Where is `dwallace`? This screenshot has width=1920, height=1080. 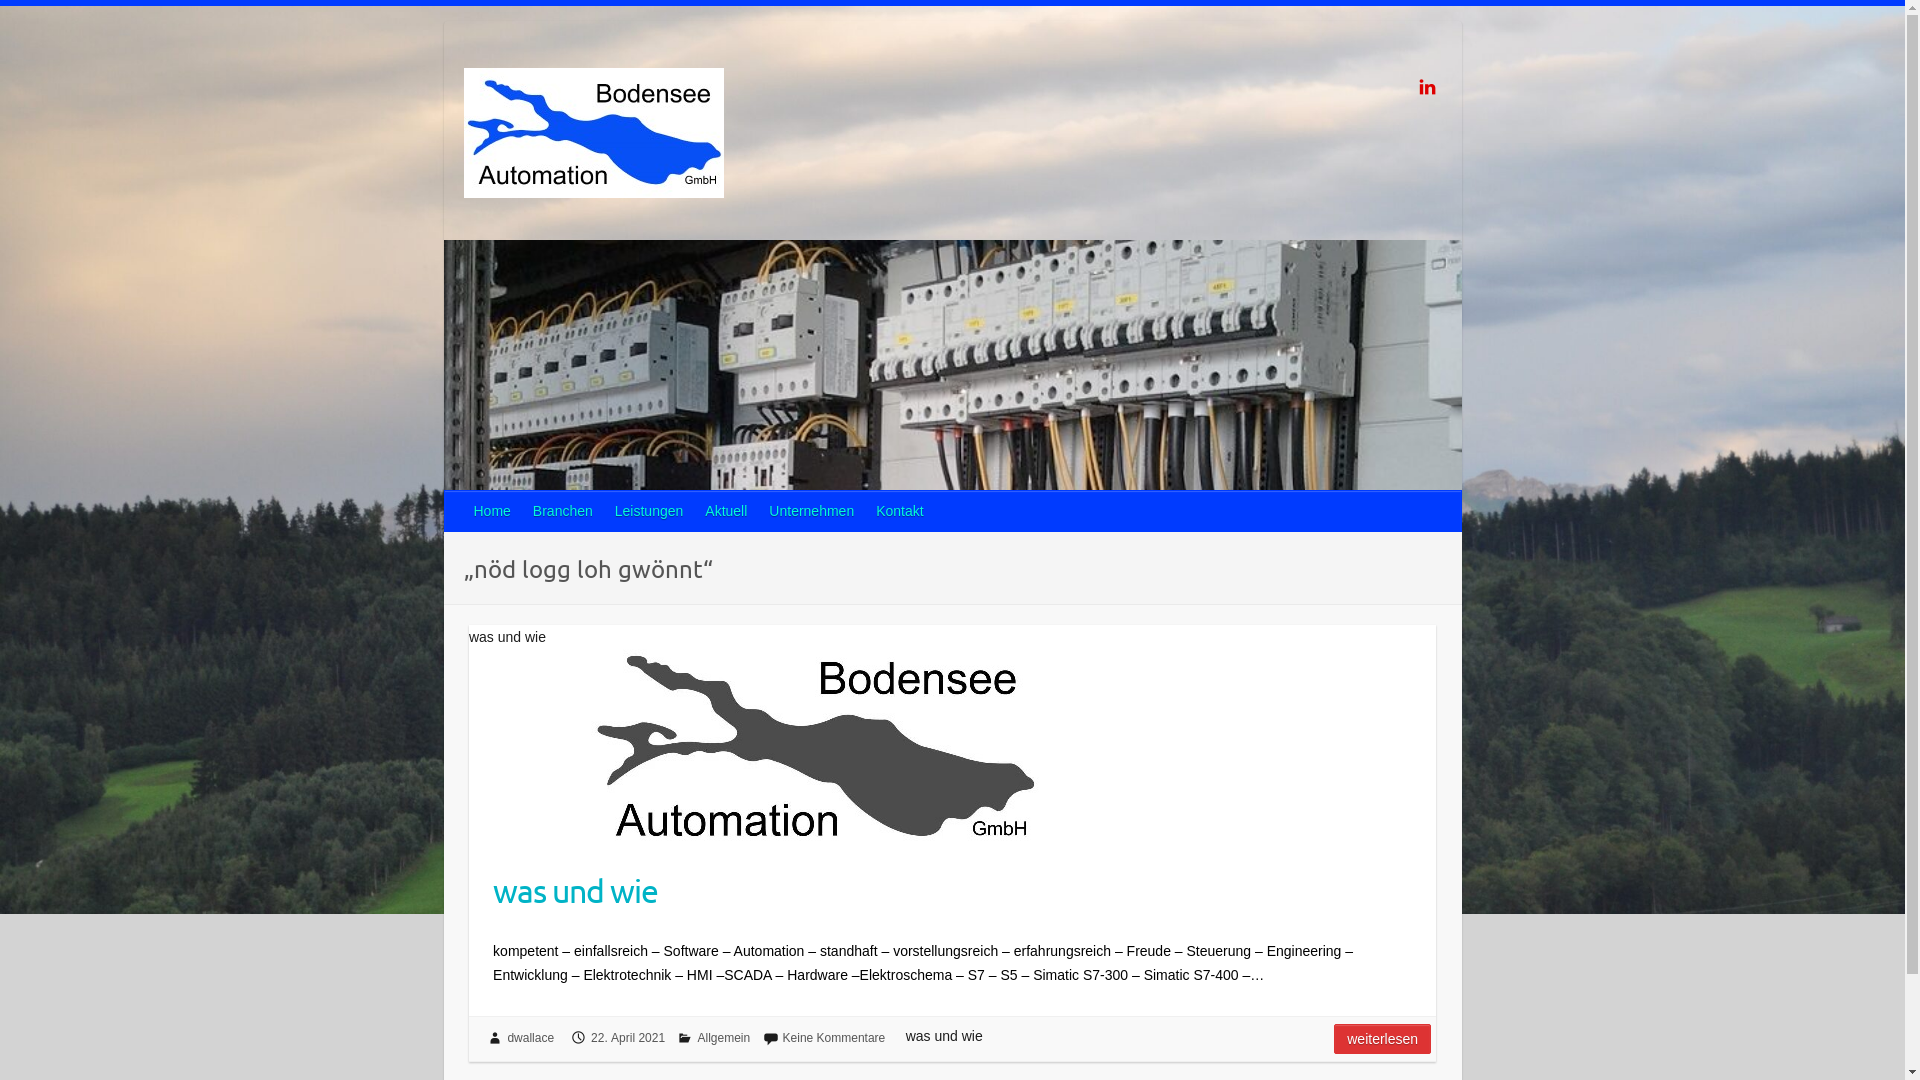 dwallace is located at coordinates (530, 1038).